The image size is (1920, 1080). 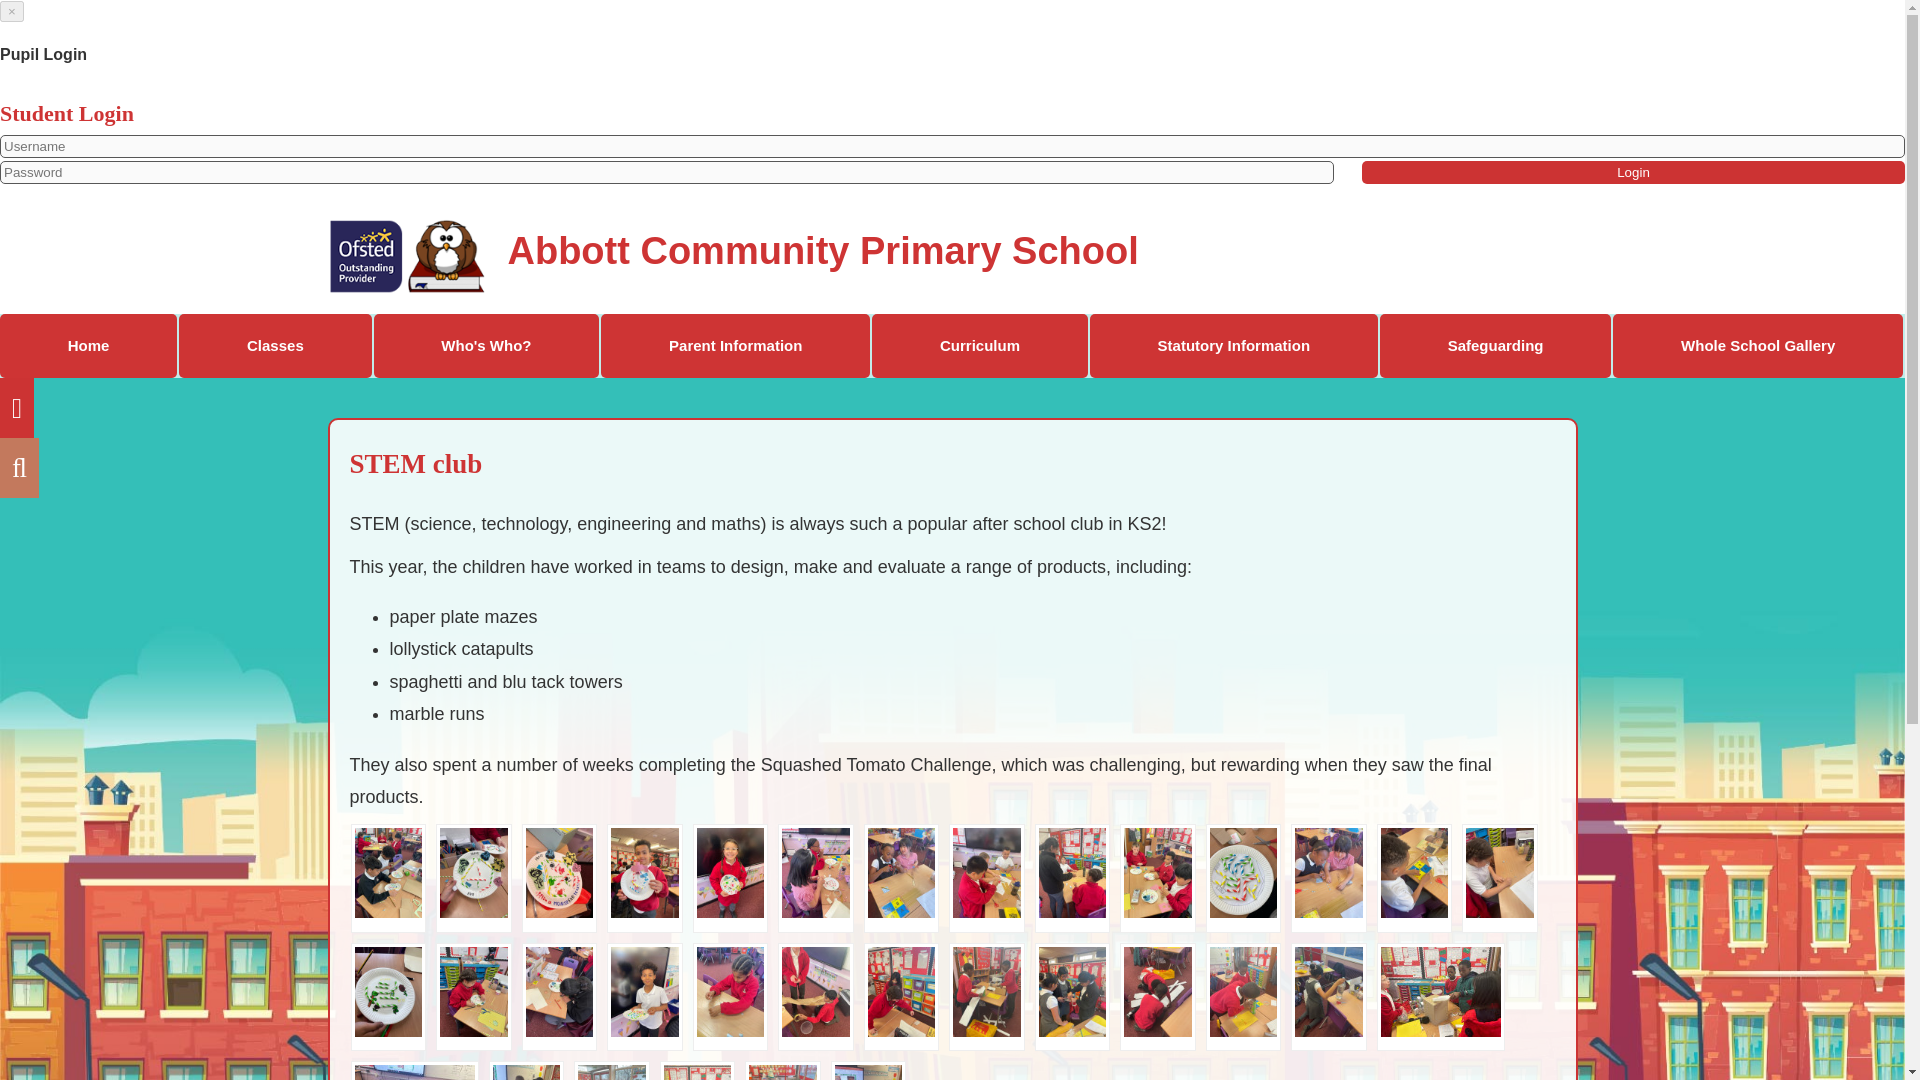 I want to click on Parent Information, so click(x=734, y=346).